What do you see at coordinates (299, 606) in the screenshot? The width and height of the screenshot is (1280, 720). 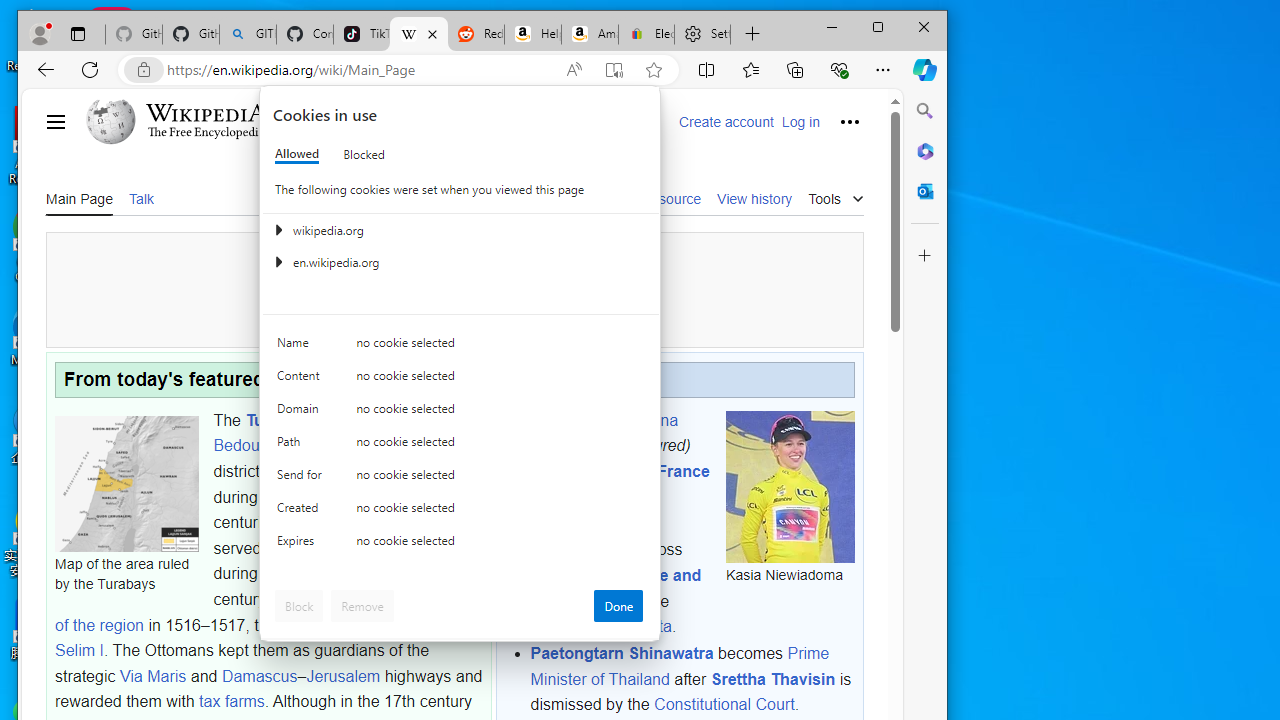 I see `Block` at bounding box center [299, 606].